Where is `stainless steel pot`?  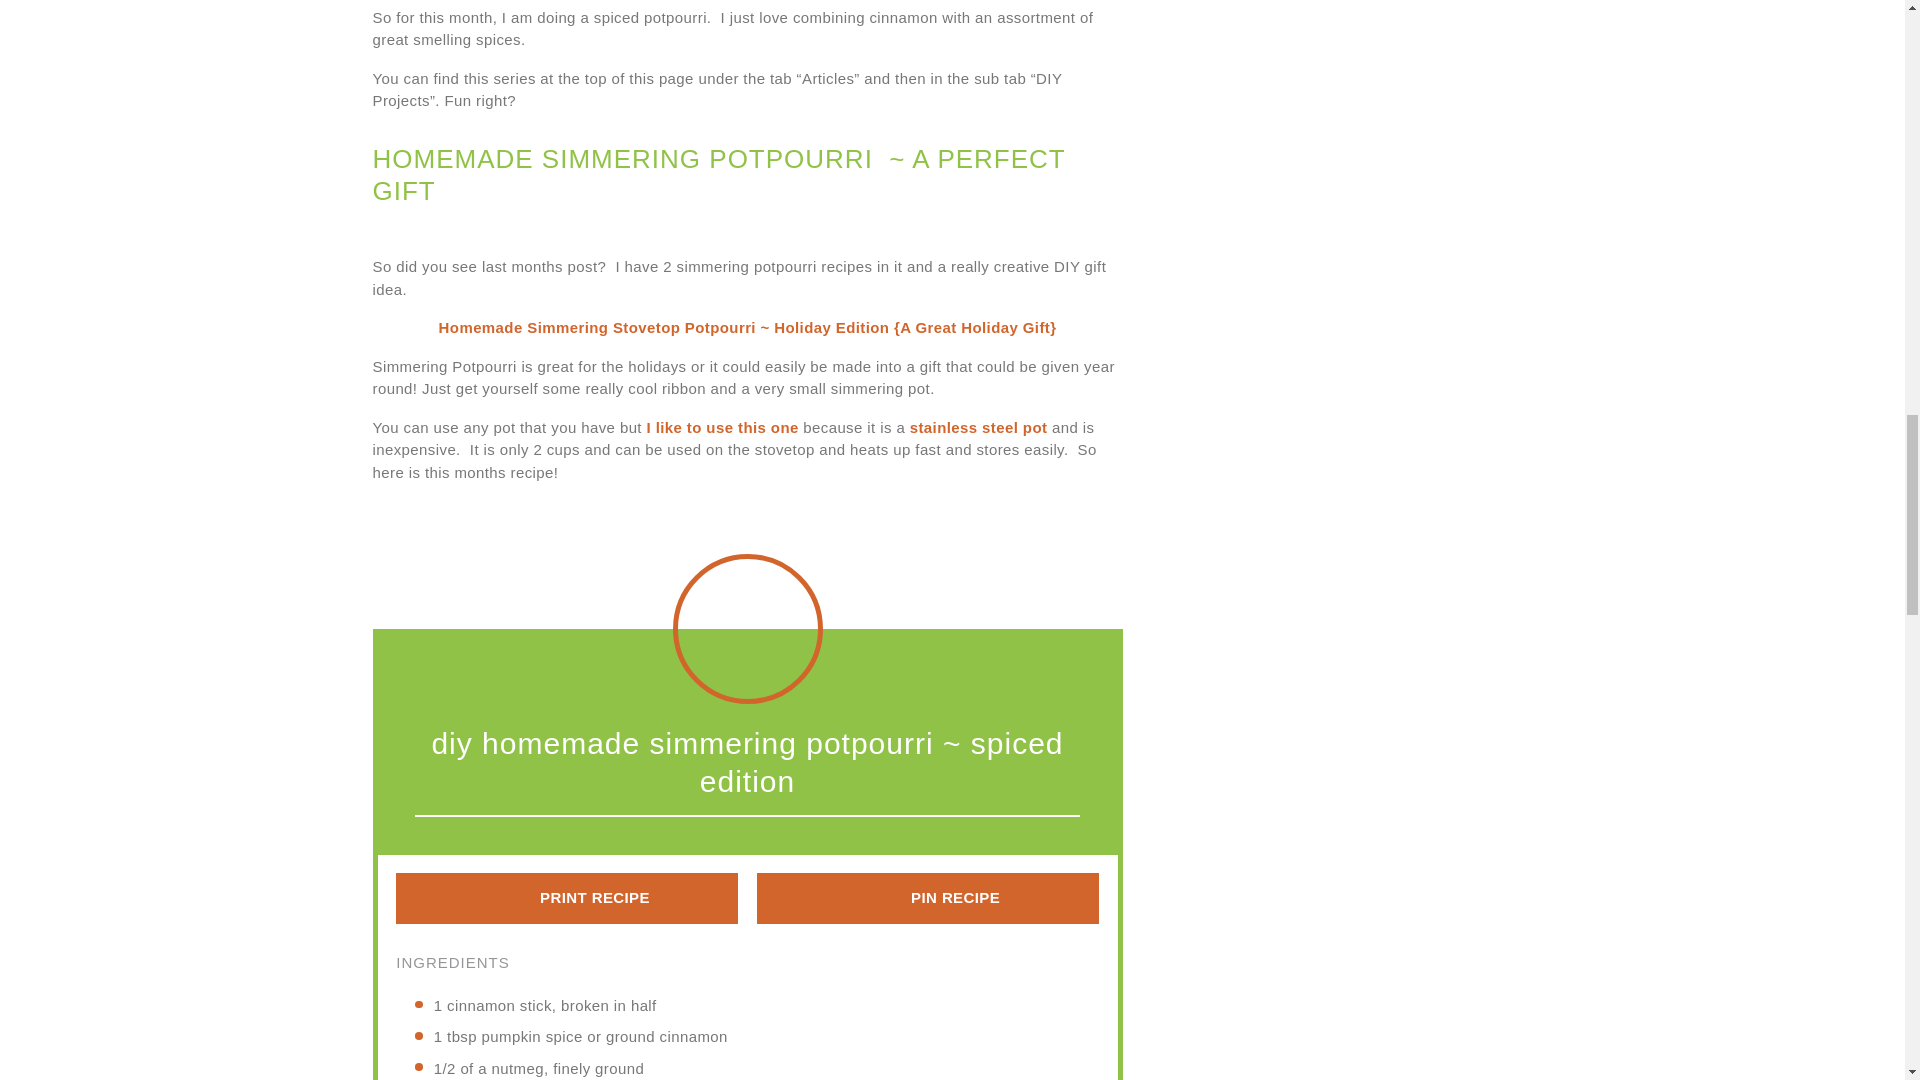
stainless steel pot is located at coordinates (979, 428).